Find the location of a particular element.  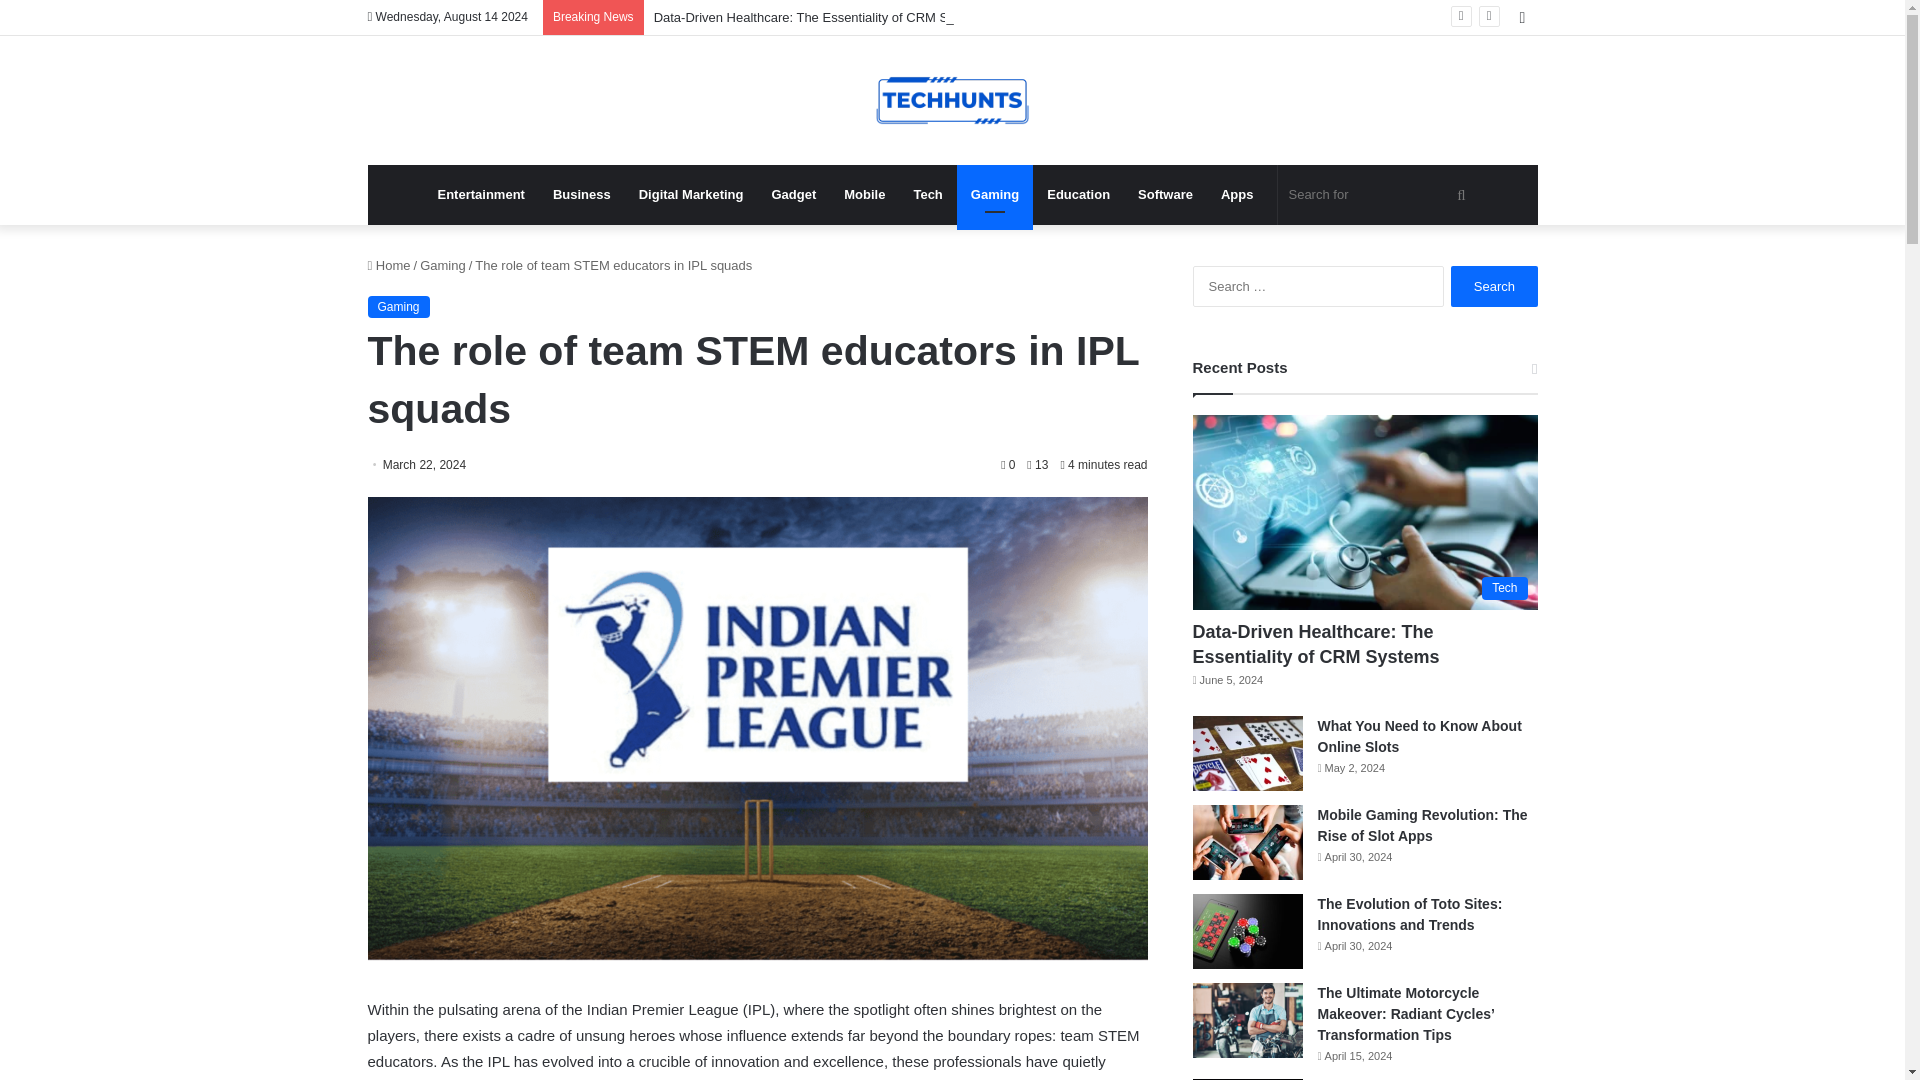

Digital Marketing is located at coordinates (692, 194).